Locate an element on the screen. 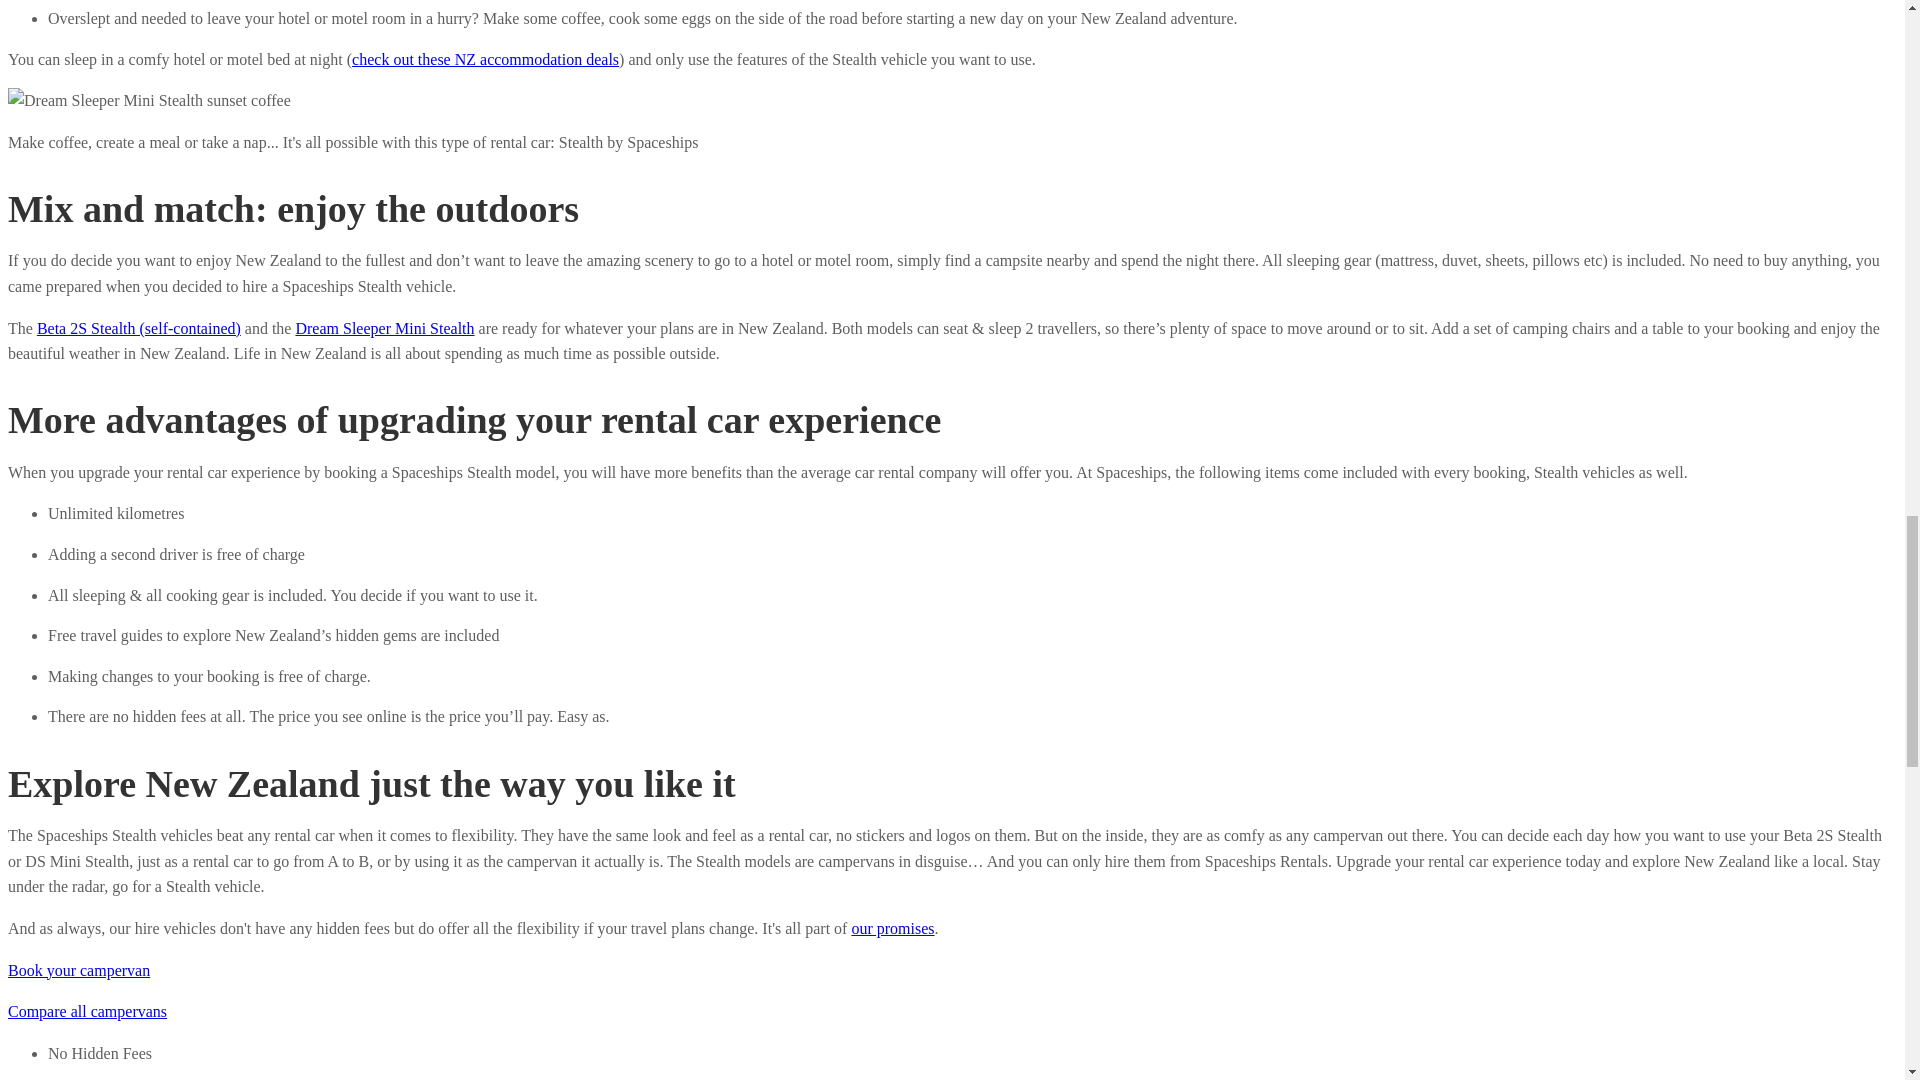  Compare all campervans is located at coordinates (87, 1011).